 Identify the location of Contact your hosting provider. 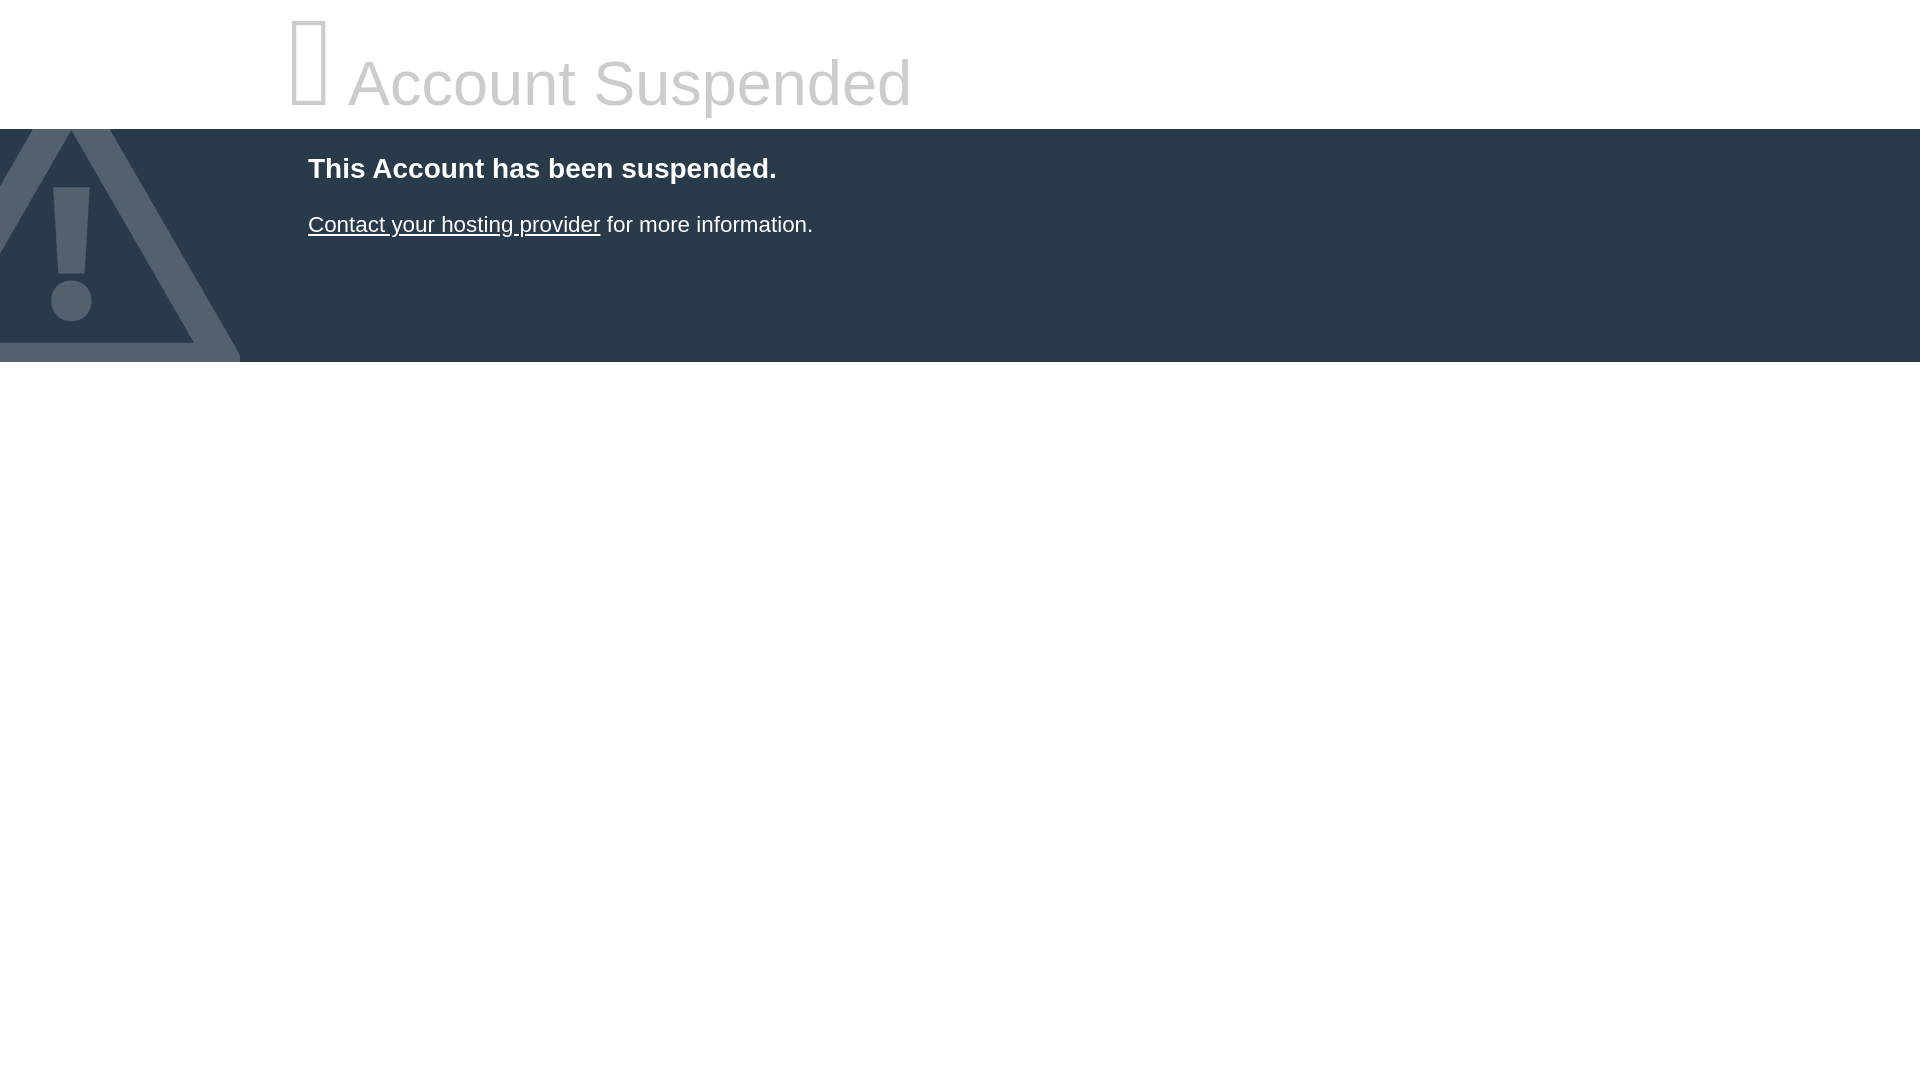
(453, 224).